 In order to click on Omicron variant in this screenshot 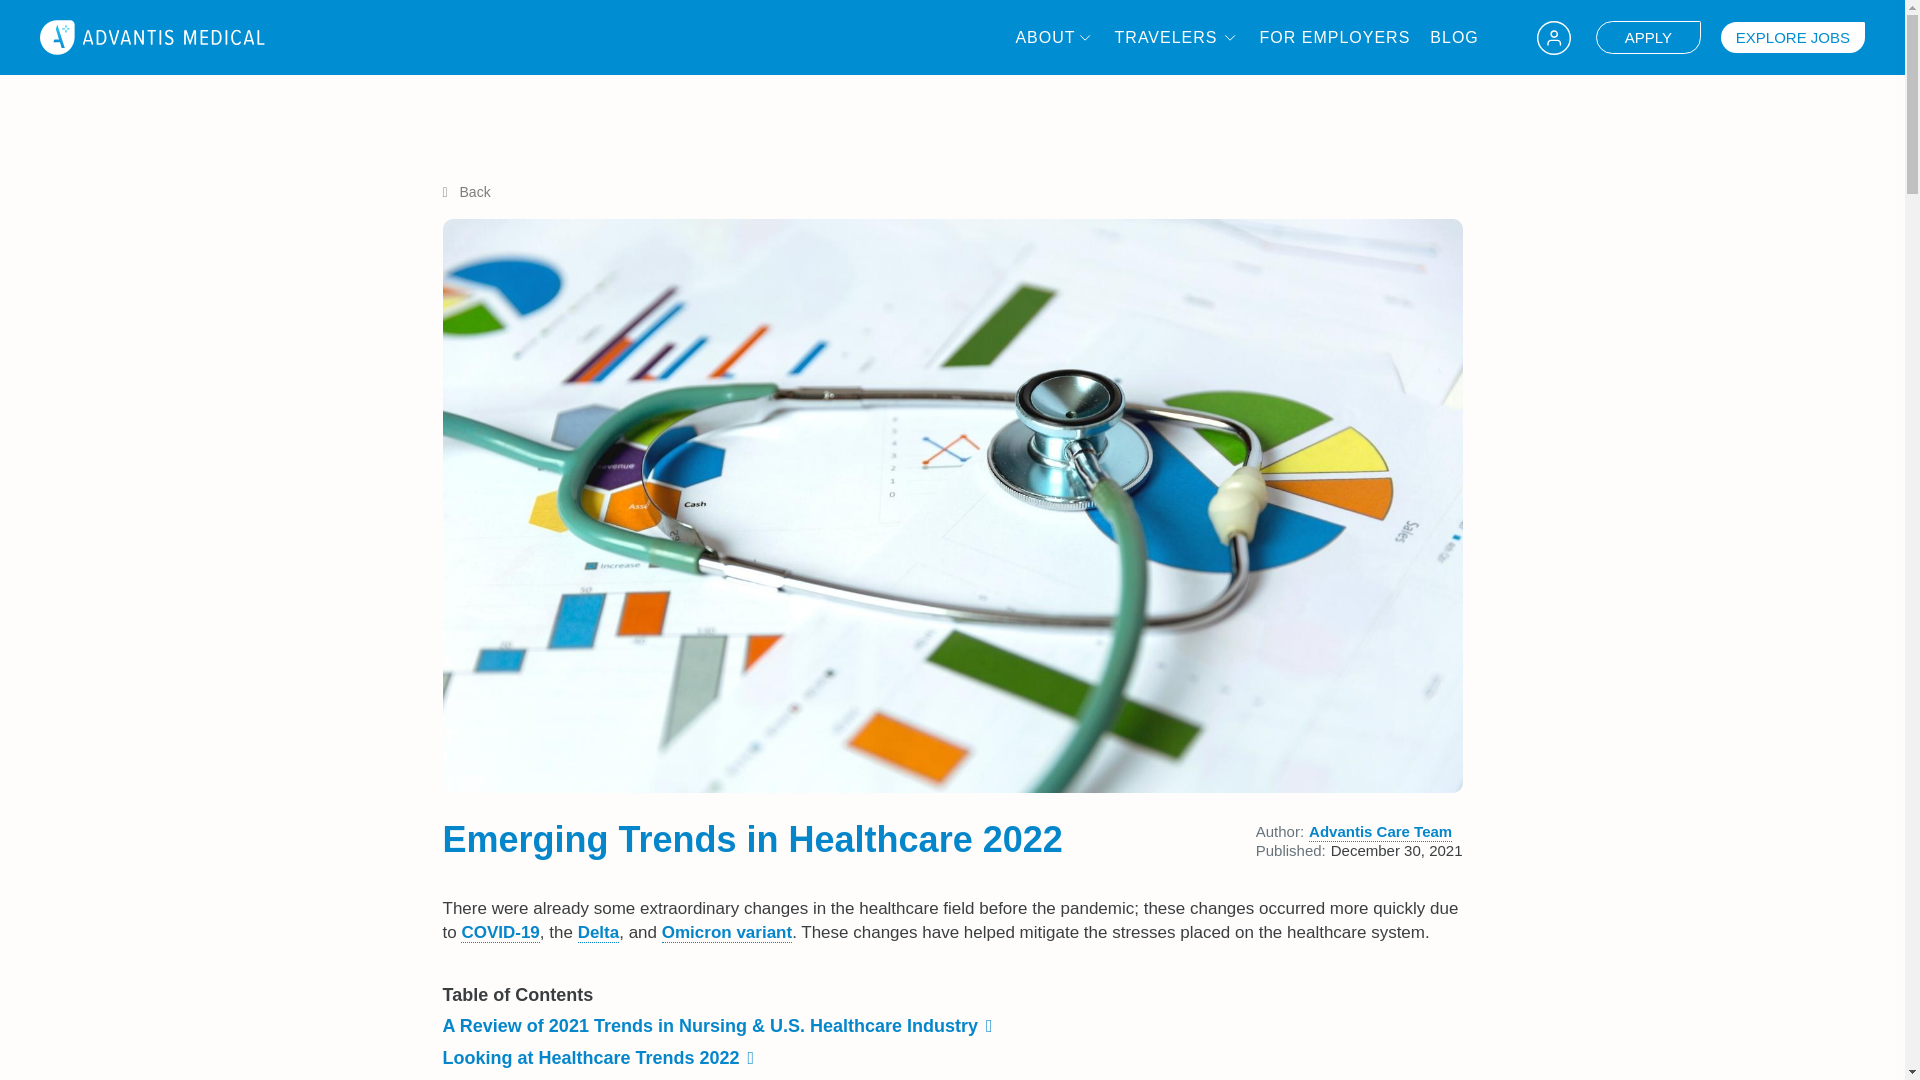, I will do `click(726, 932)`.